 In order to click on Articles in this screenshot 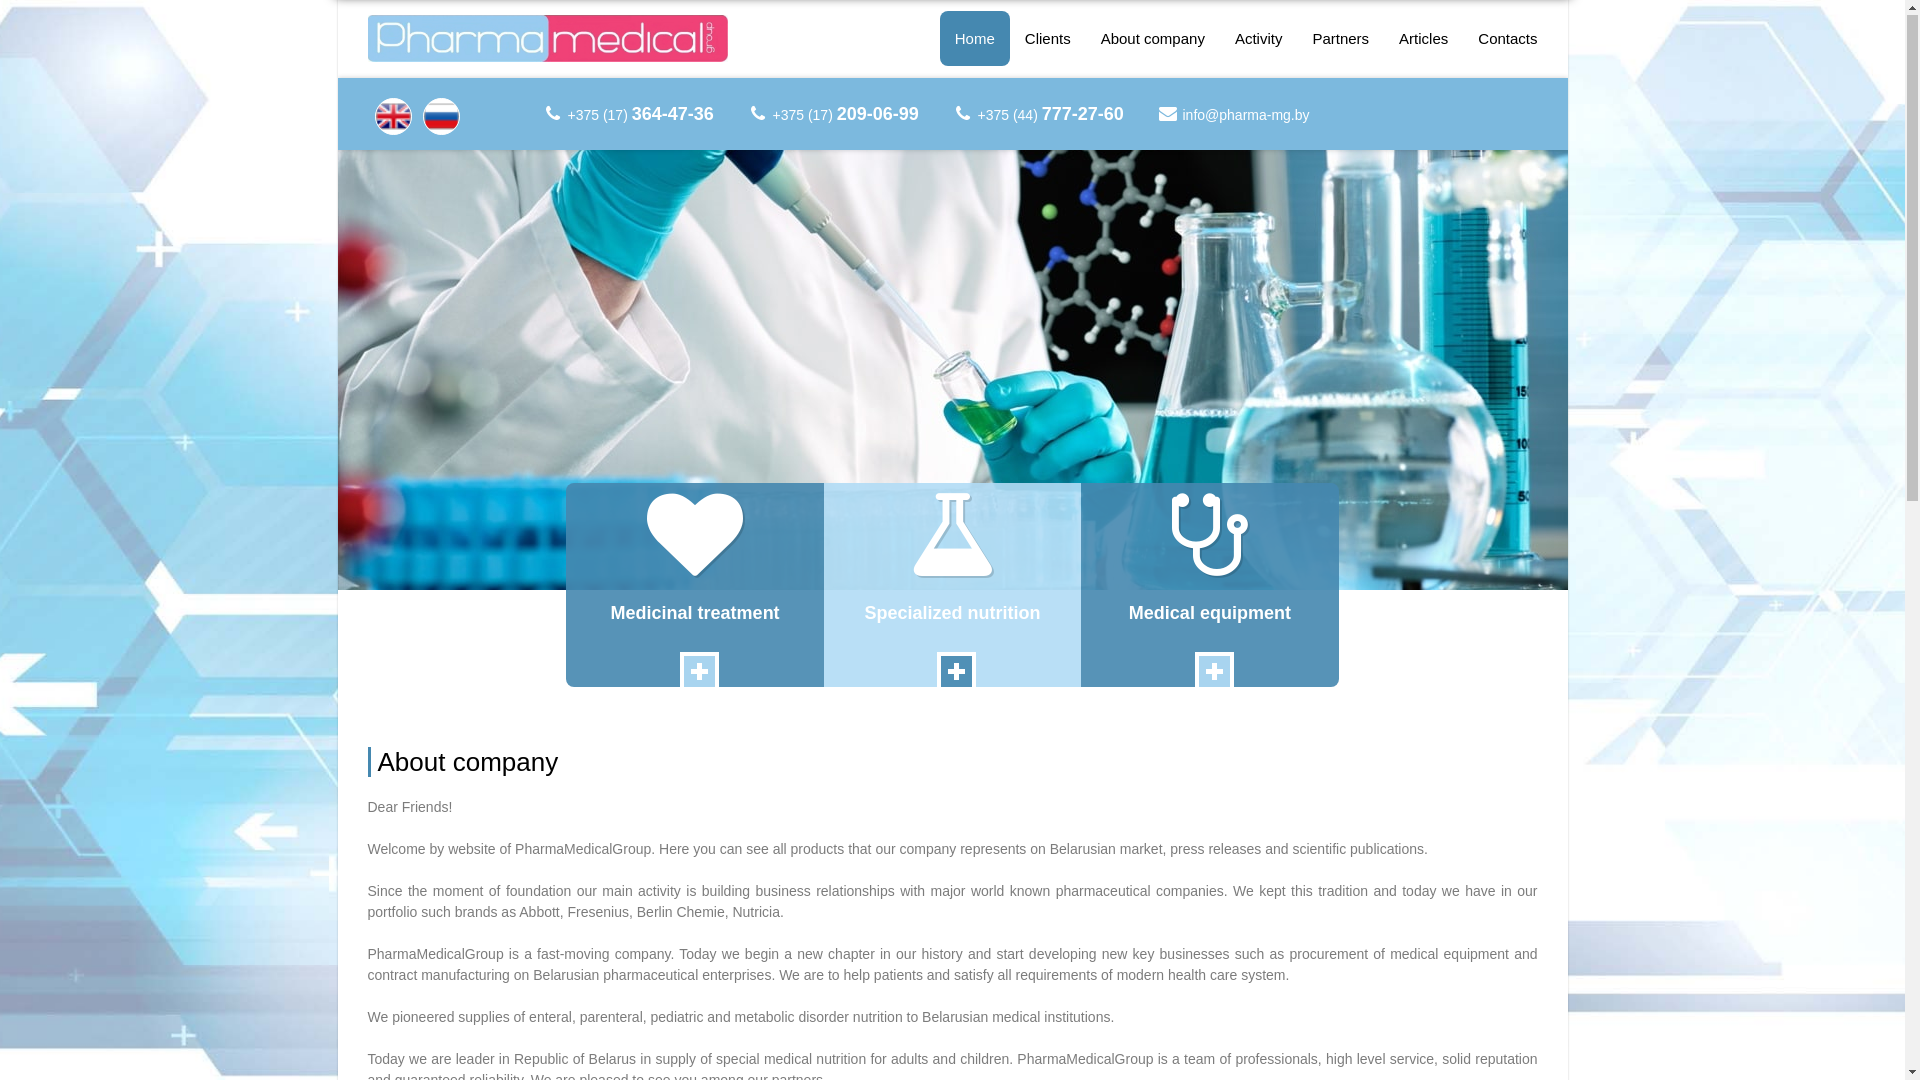, I will do `click(1424, 40)`.